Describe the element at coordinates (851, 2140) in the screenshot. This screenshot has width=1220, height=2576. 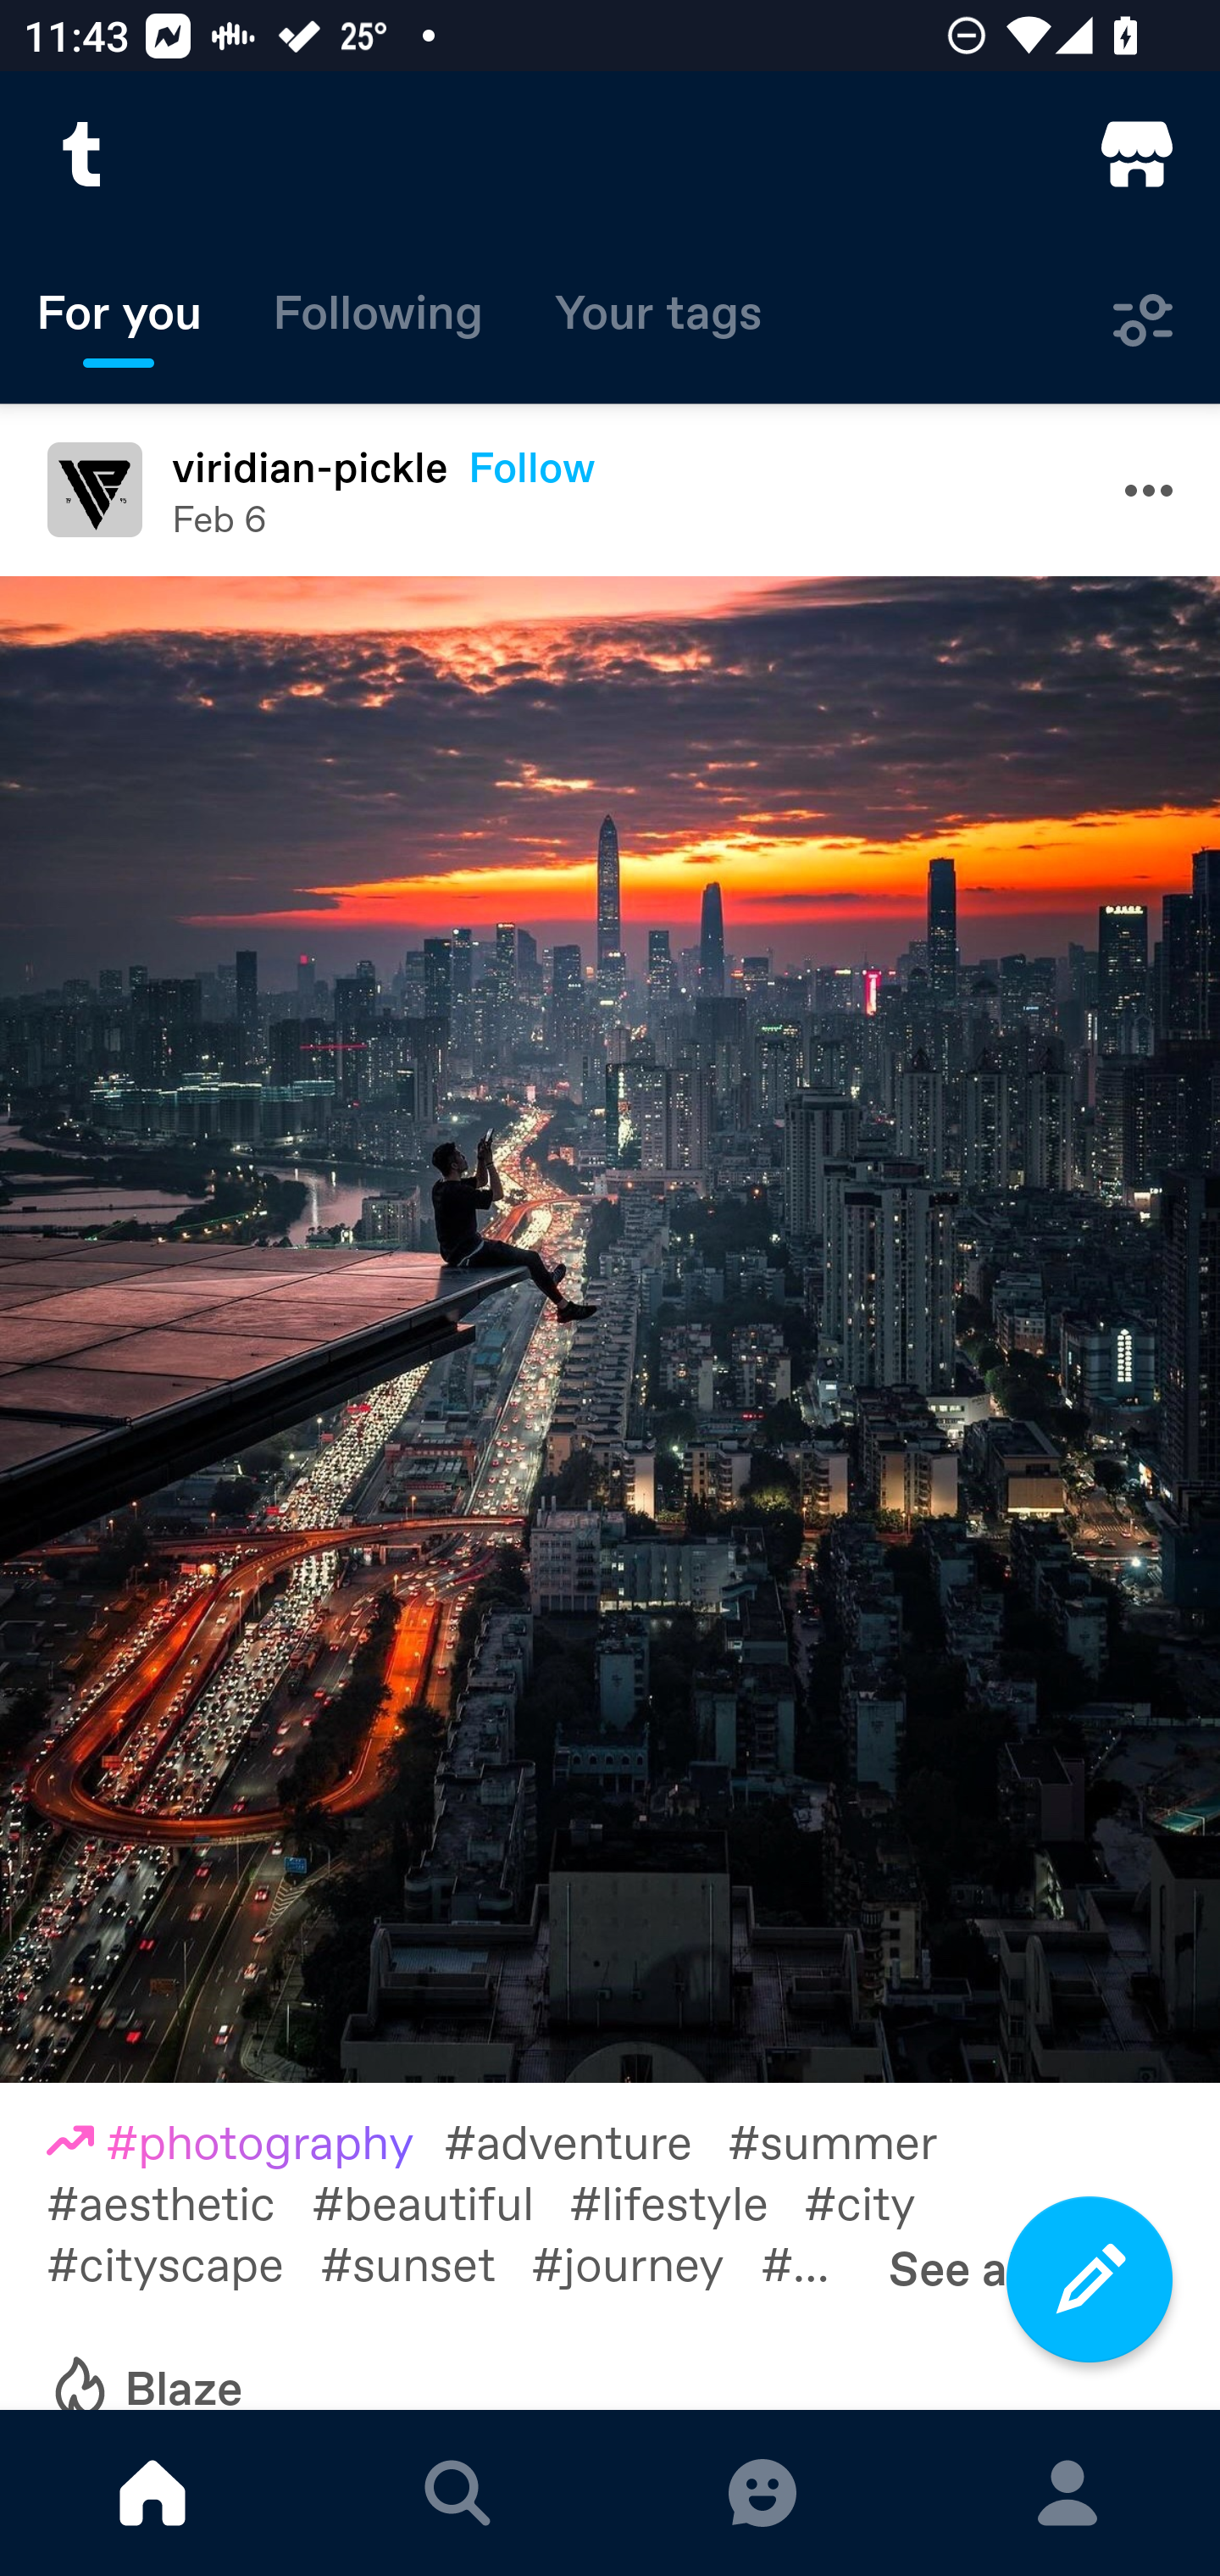
I see `#summer` at that location.